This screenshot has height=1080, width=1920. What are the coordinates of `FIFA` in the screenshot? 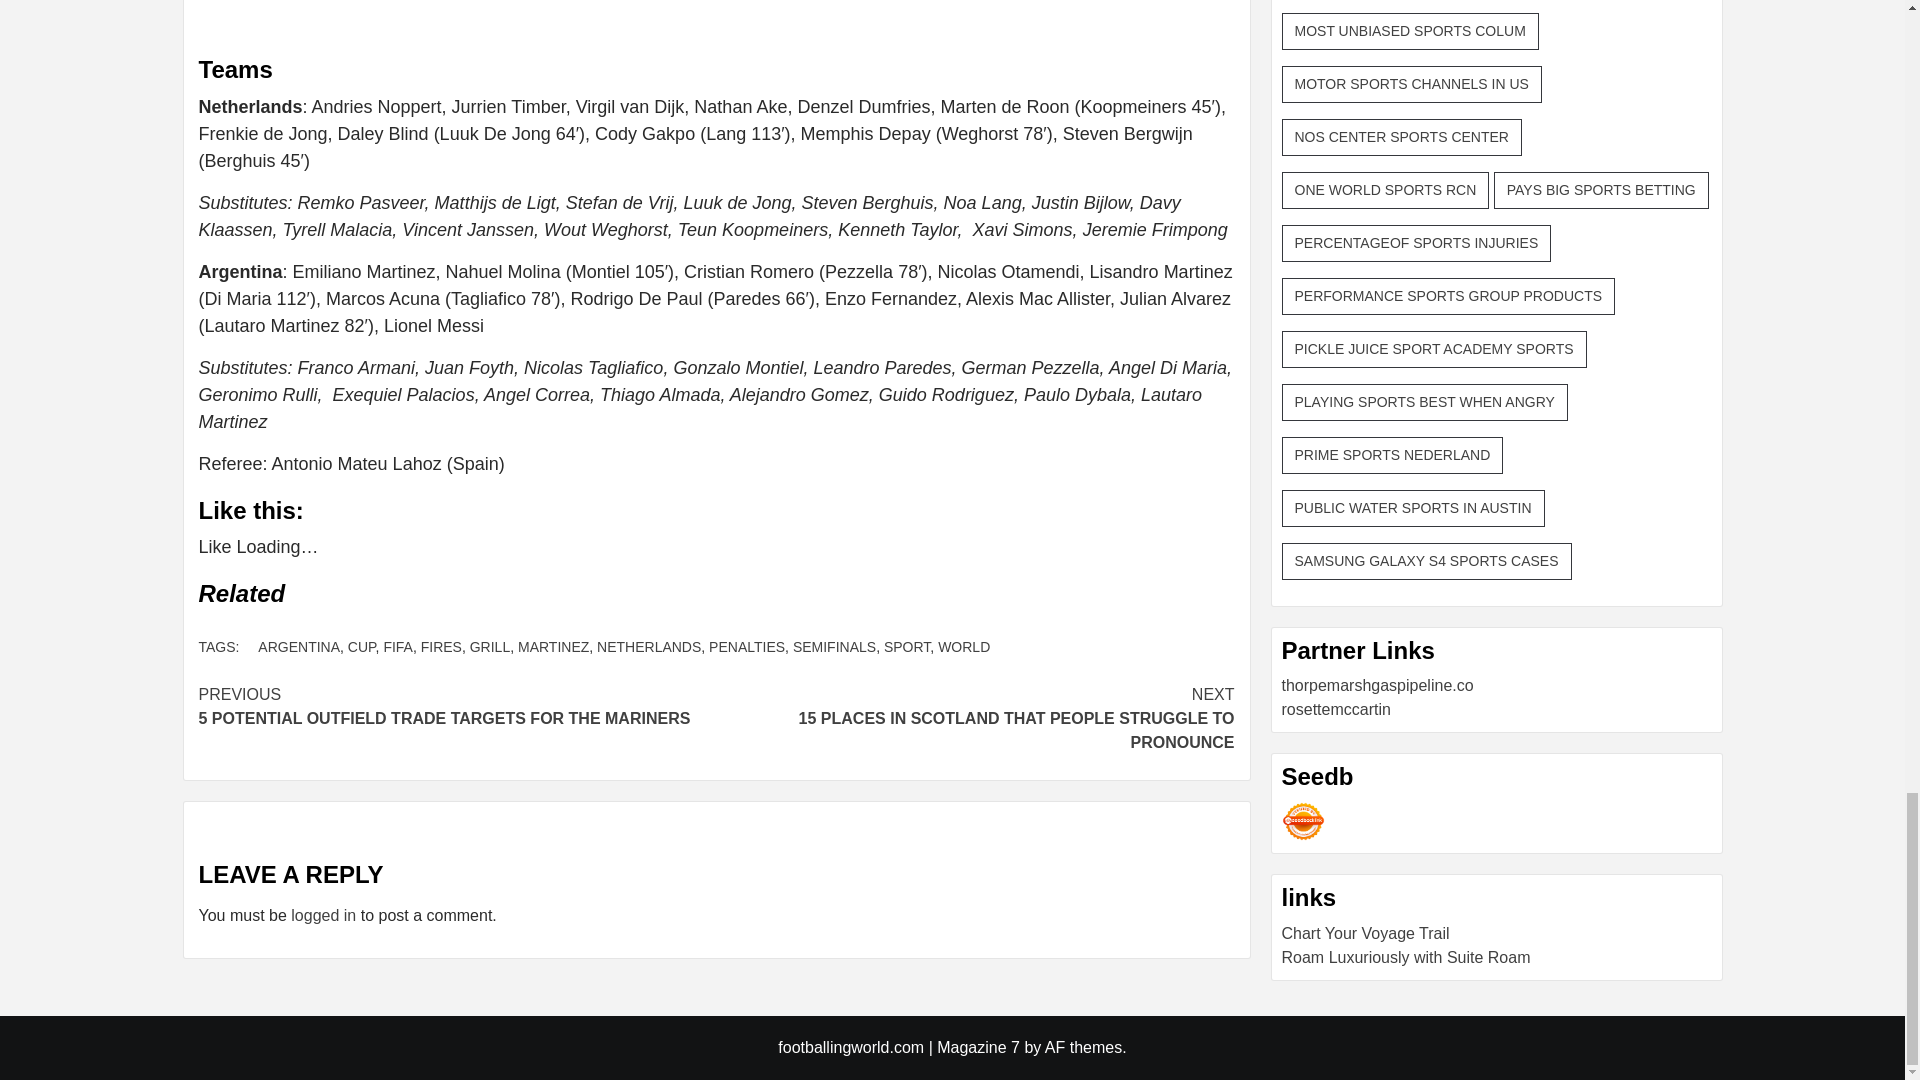 It's located at (964, 646).